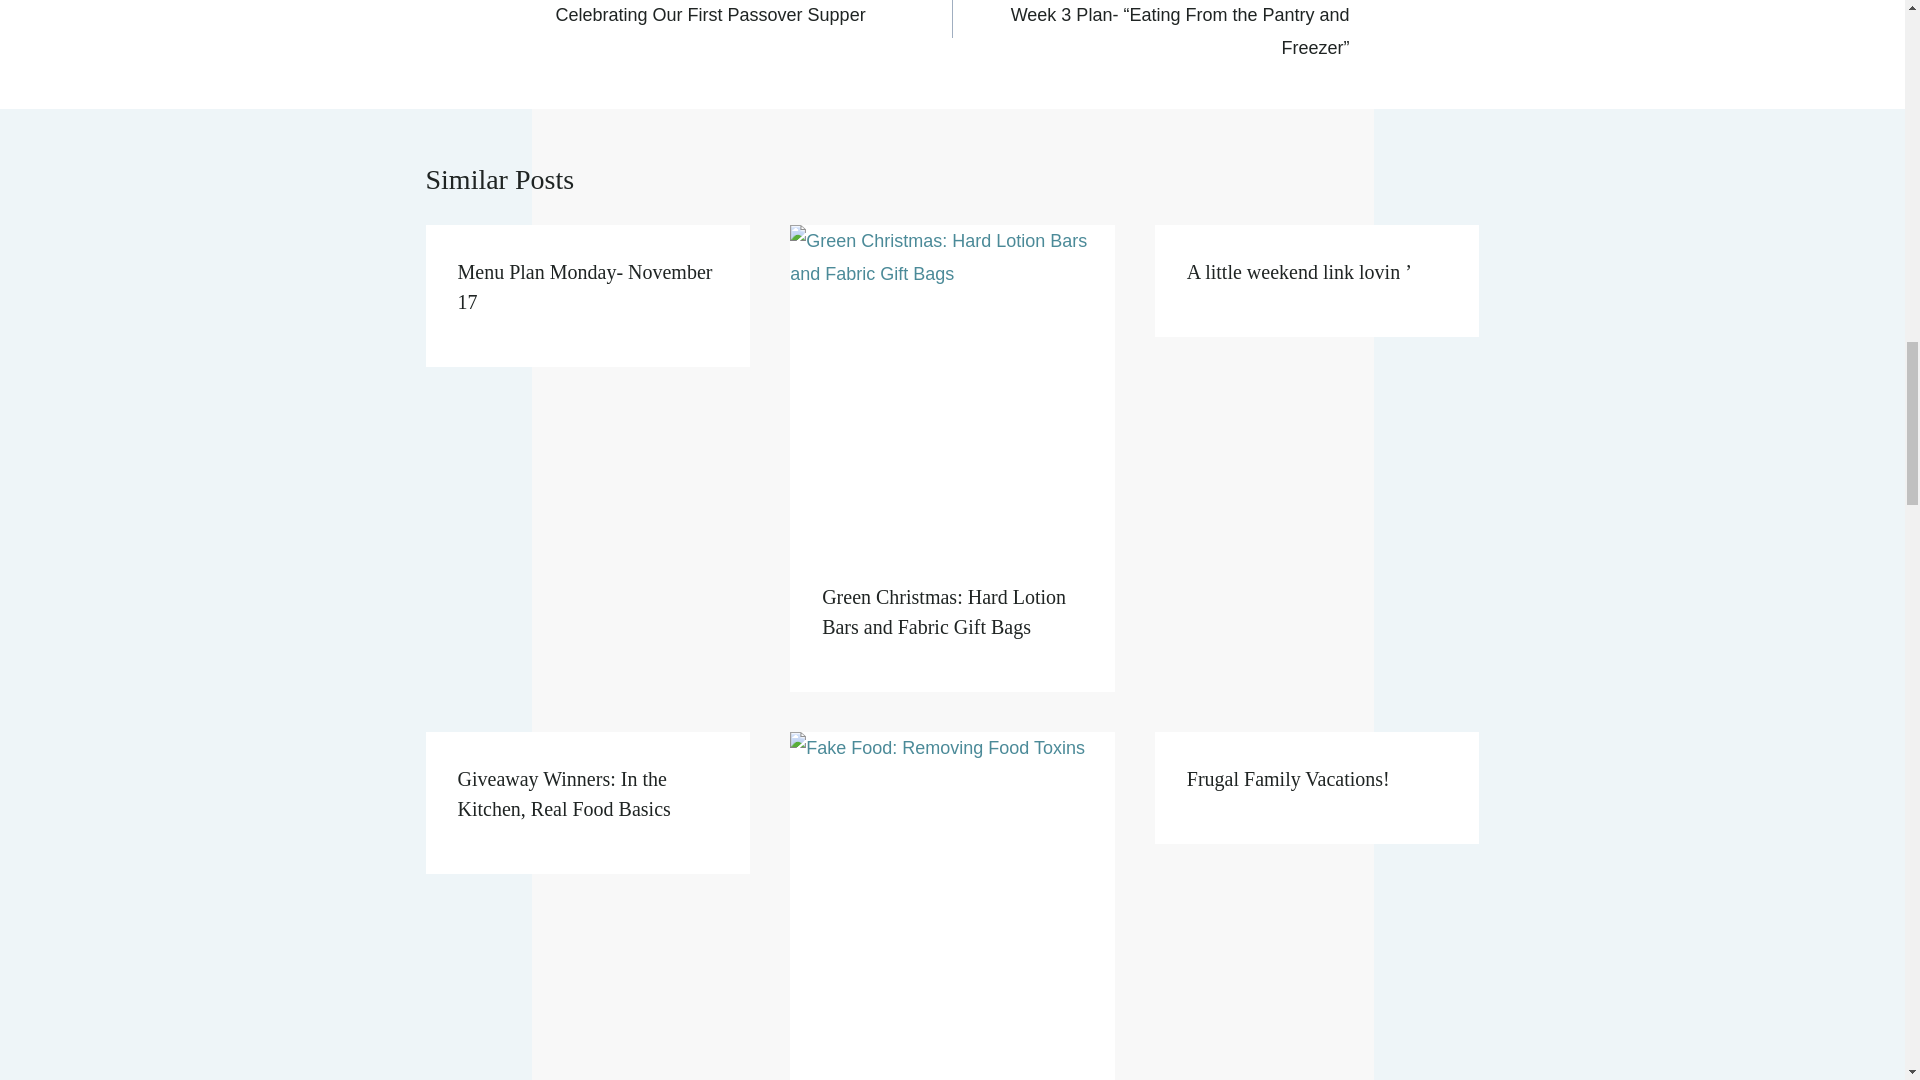 This screenshot has width=1920, height=1080. What do you see at coordinates (754, 16) in the screenshot?
I see `Menu Plan Monday- November 17` at bounding box center [754, 16].